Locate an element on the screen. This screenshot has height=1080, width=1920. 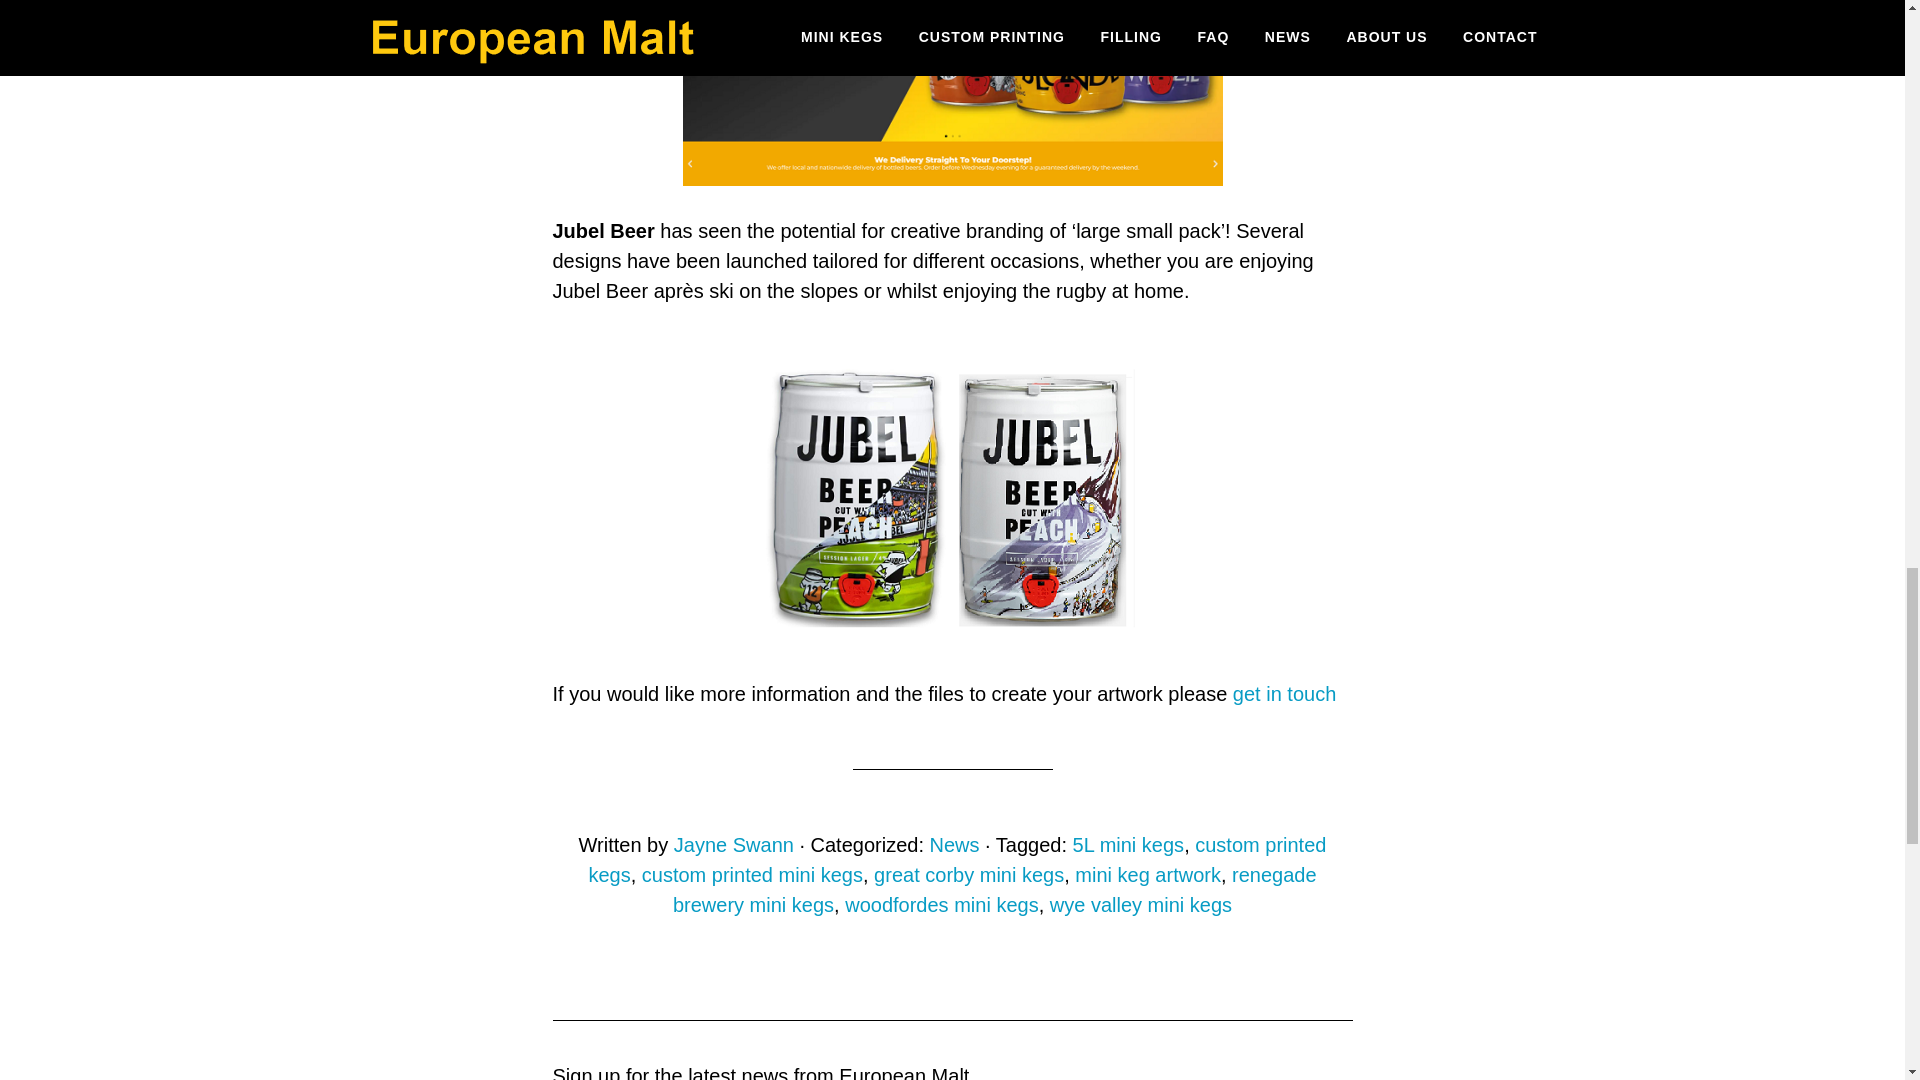
renegade brewery mini kegs is located at coordinates (995, 890).